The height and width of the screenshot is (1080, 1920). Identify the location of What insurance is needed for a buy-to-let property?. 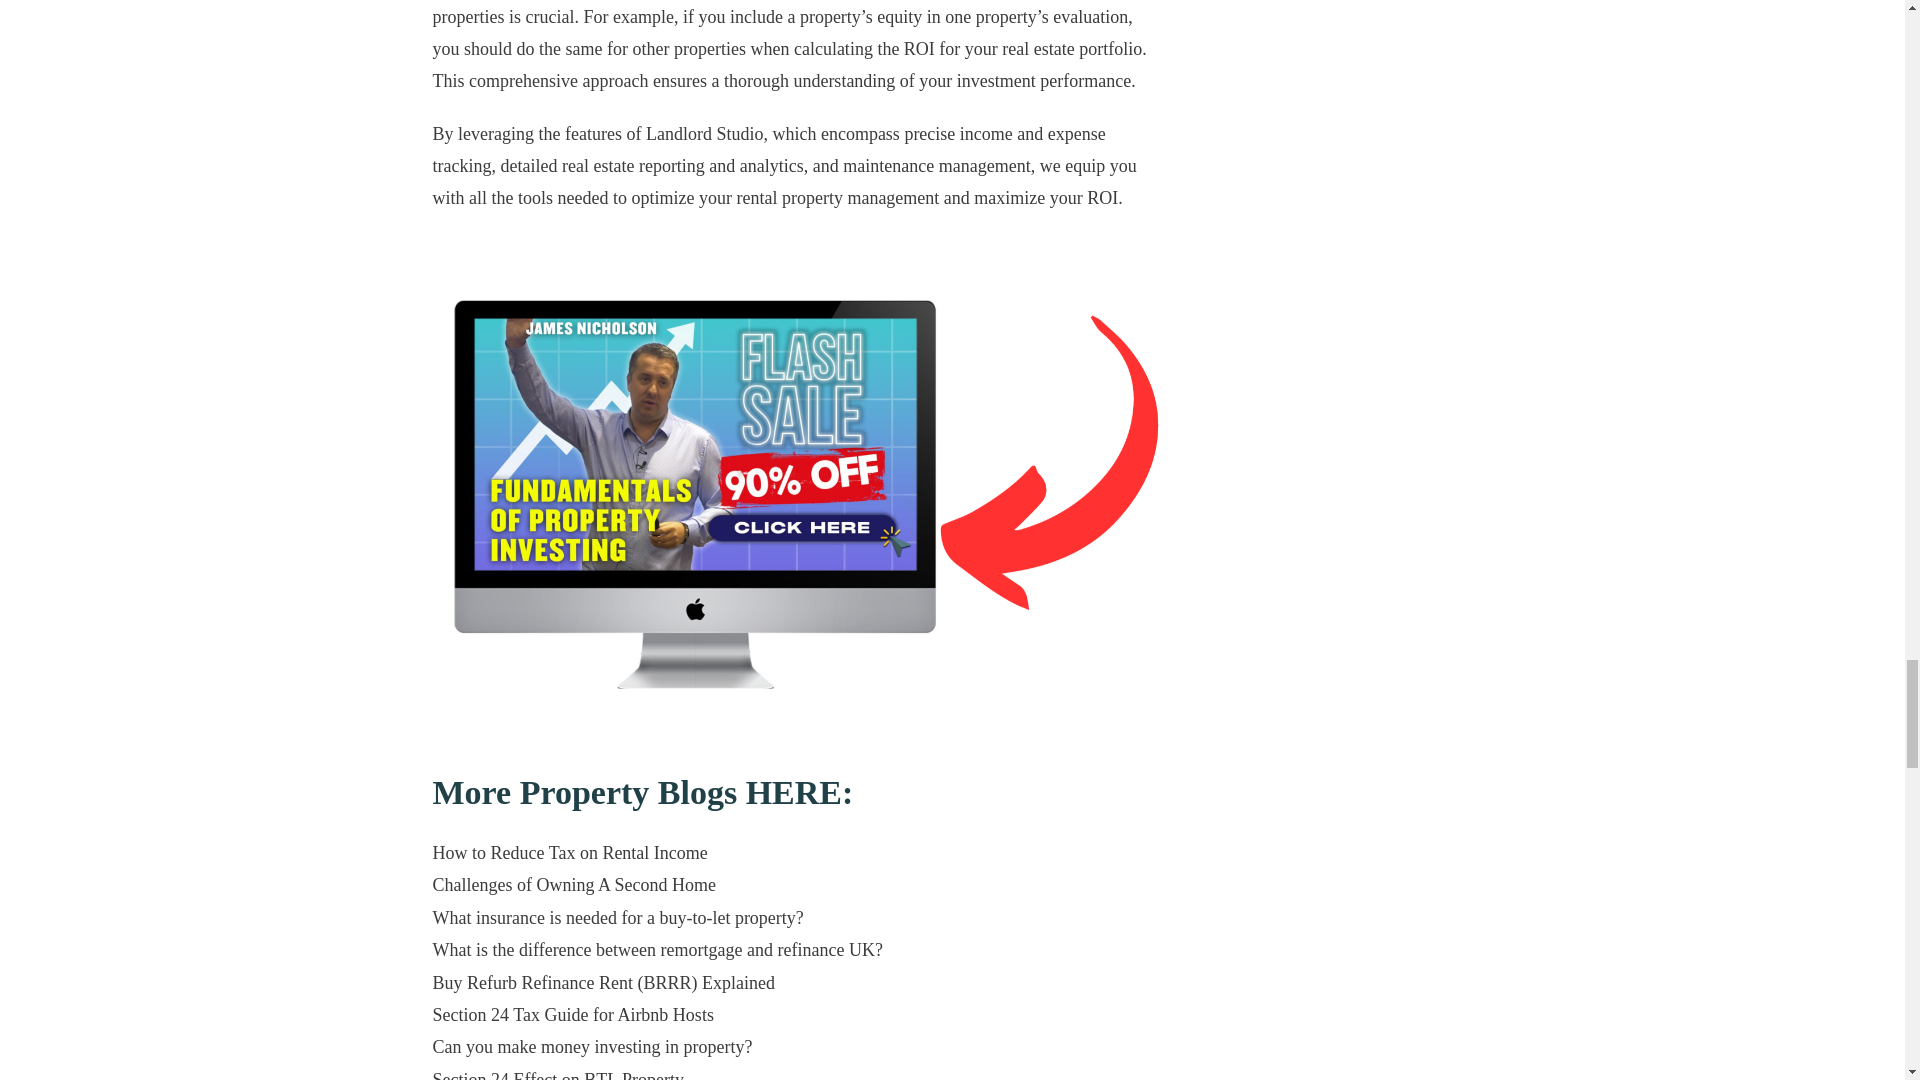
(617, 918).